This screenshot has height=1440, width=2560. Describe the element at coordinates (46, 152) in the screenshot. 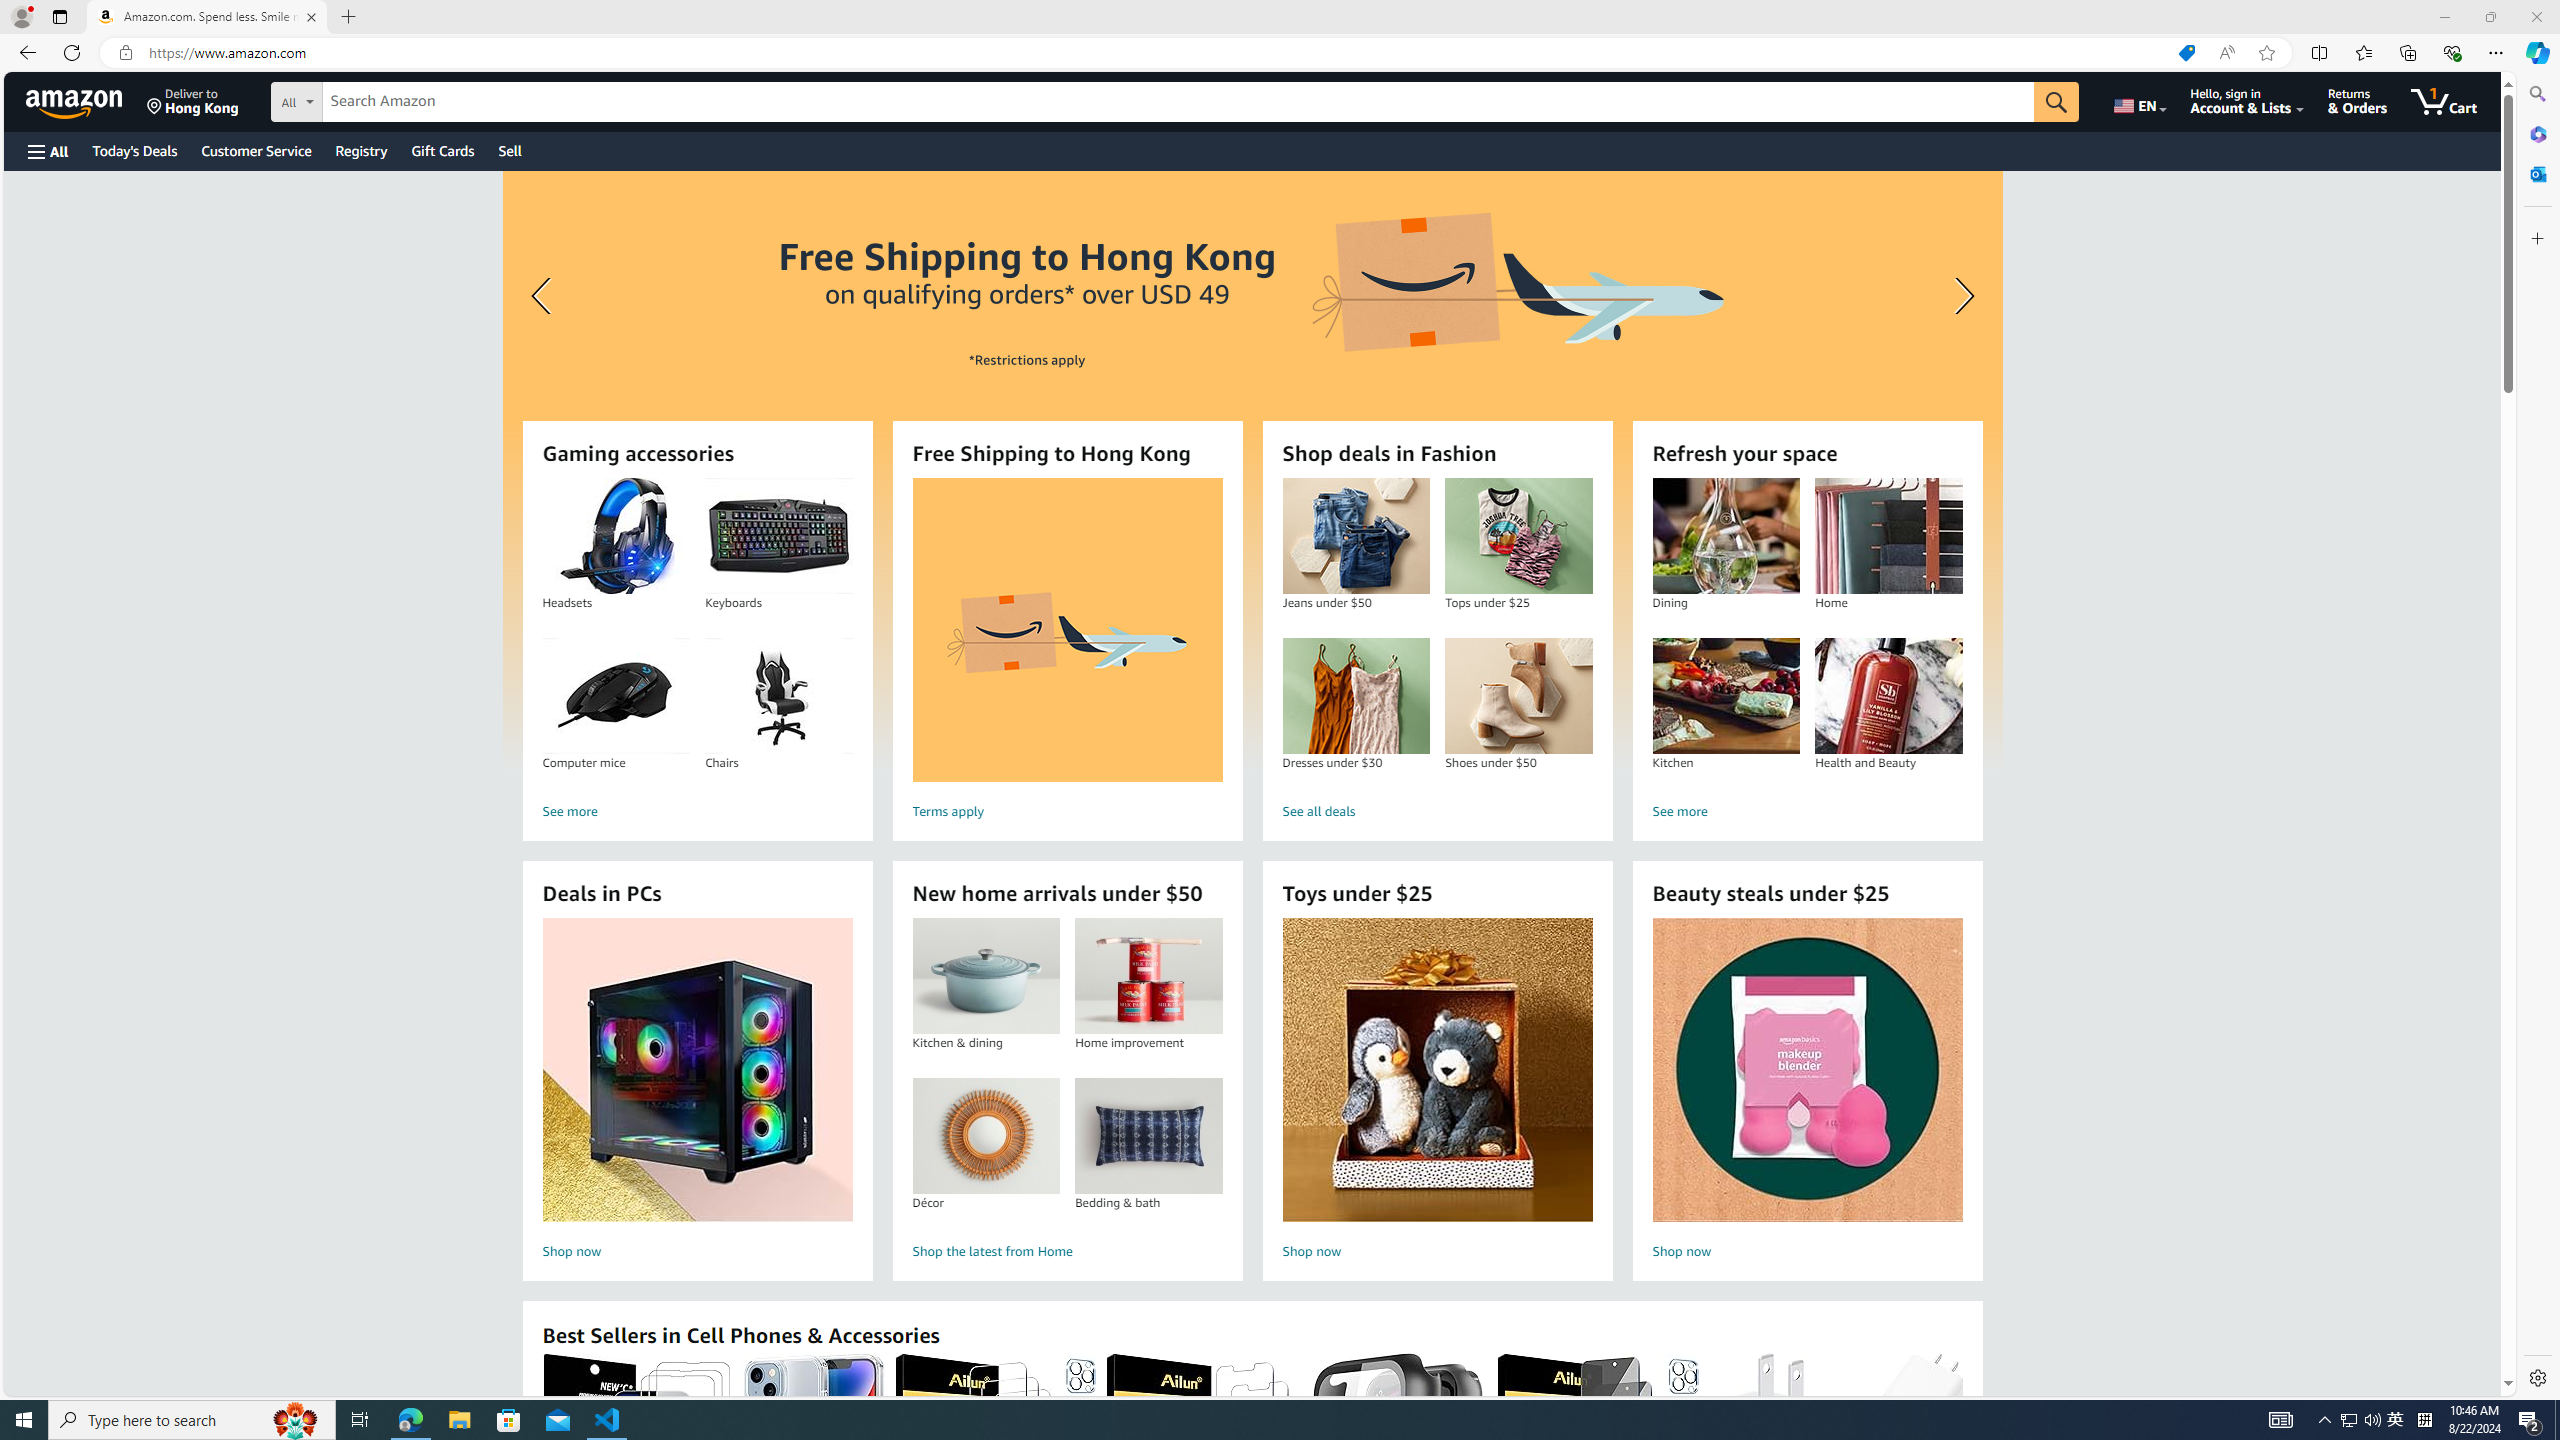

I see `Open Menu` at that location.